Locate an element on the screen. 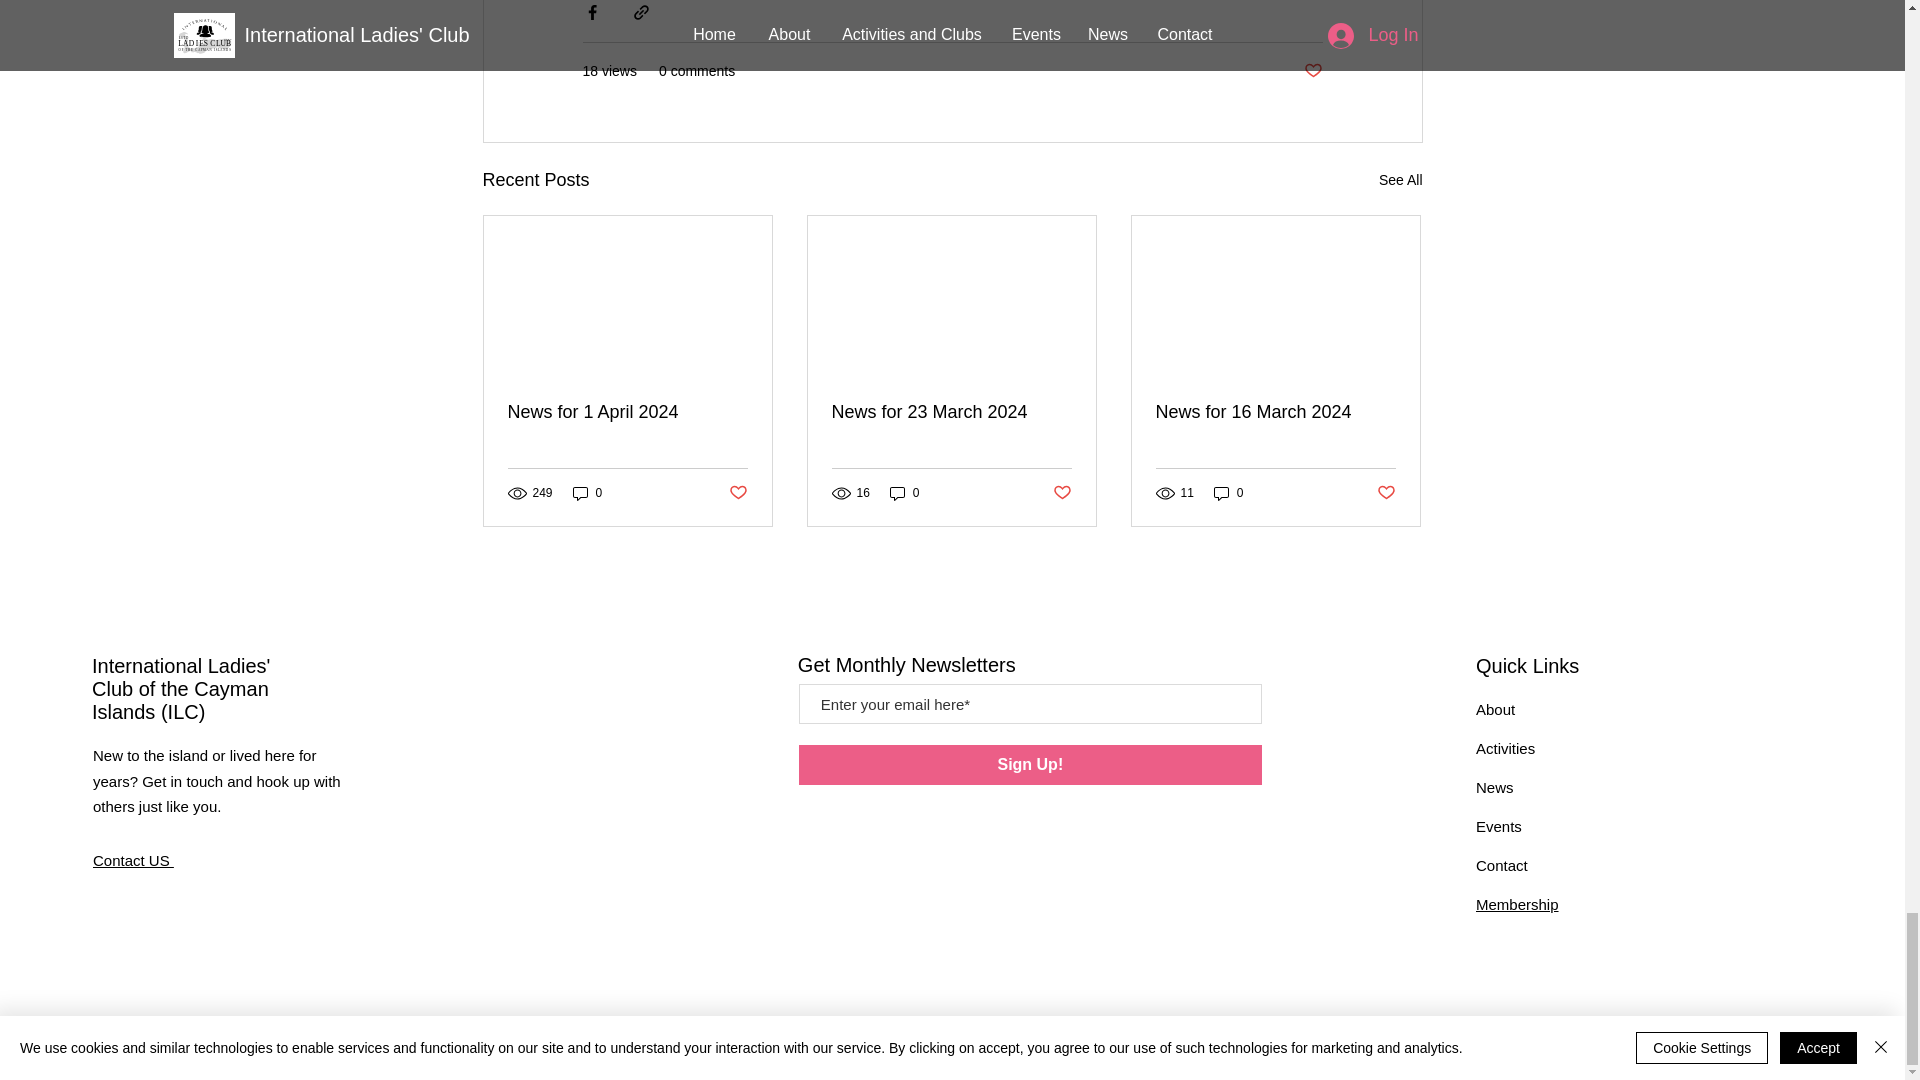 The width and height of the screenshot is (1920, 1080). Post not marked as liked is located at coordinates (1312, 71).